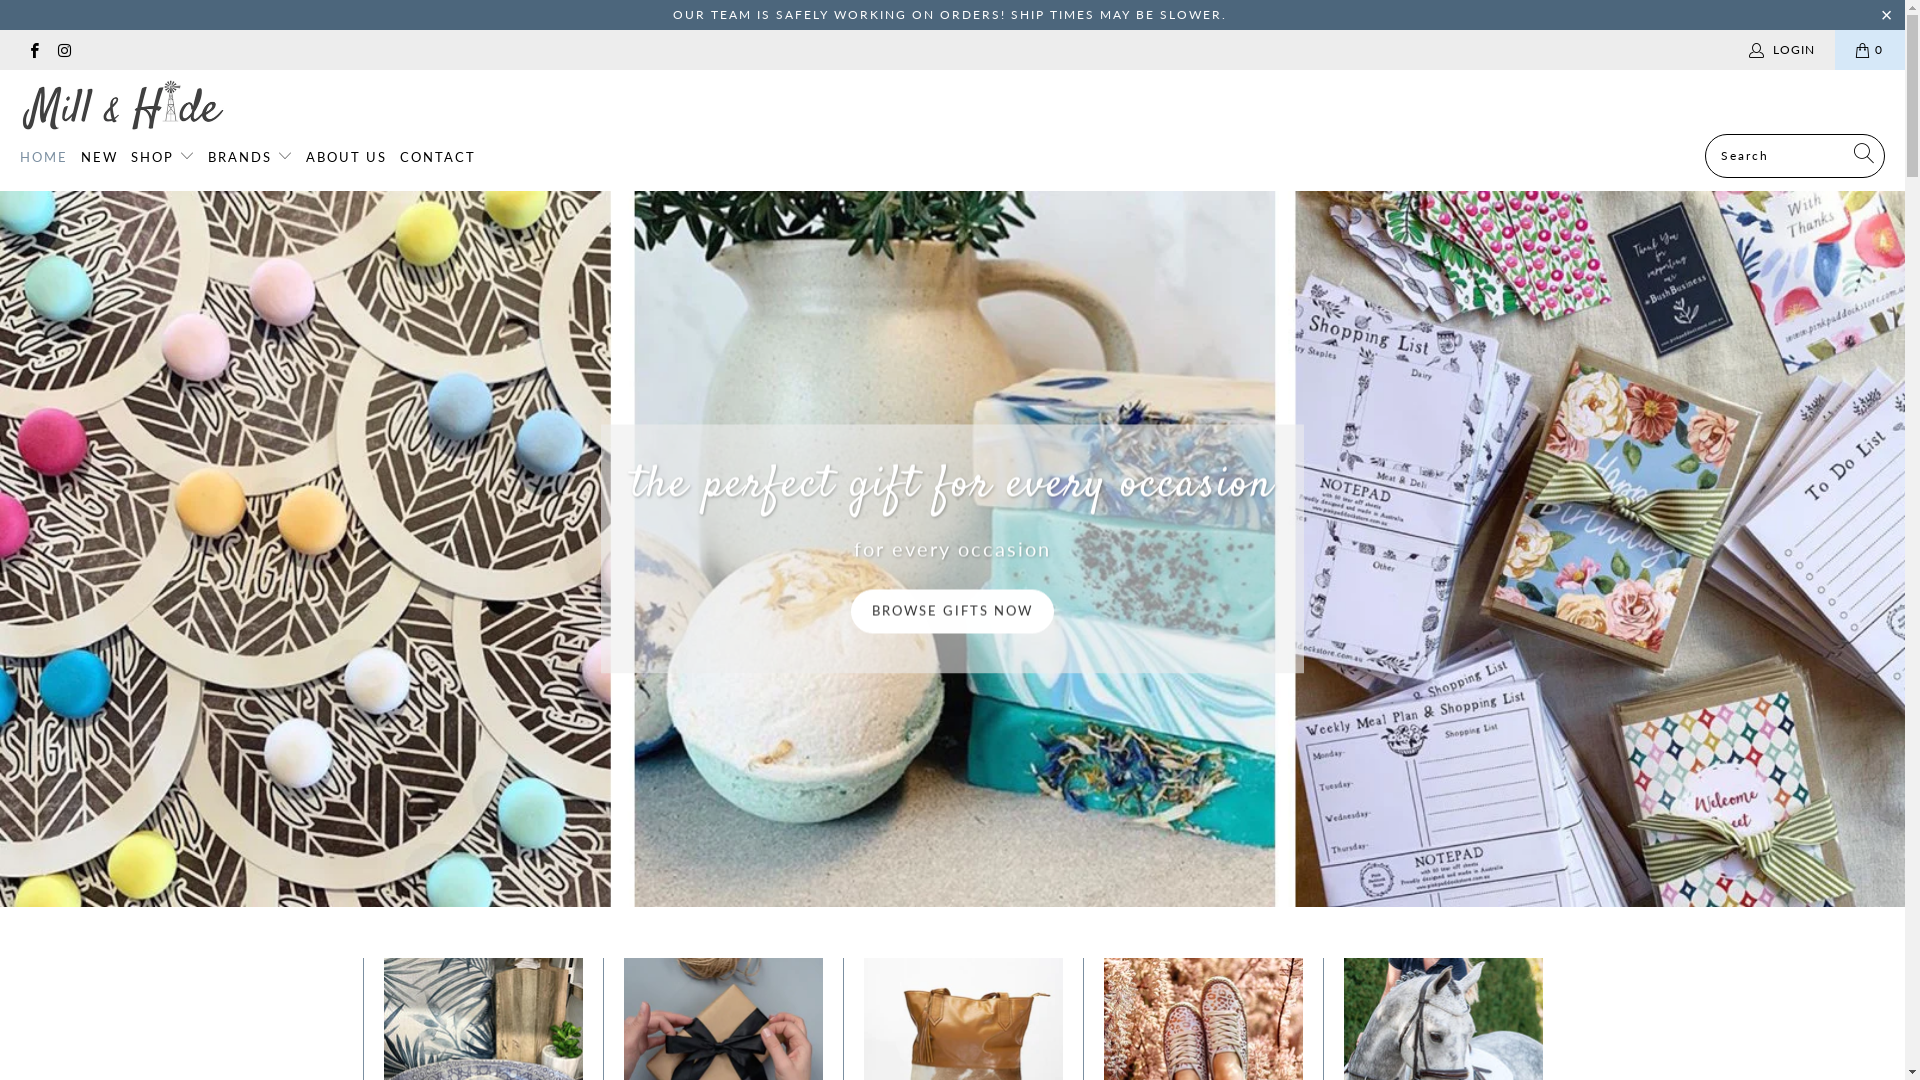  What do you see at coordinates (34, 50) in the screenshot?
I see `Mill & Hide on Facebook` at bounding box center [34, 50].